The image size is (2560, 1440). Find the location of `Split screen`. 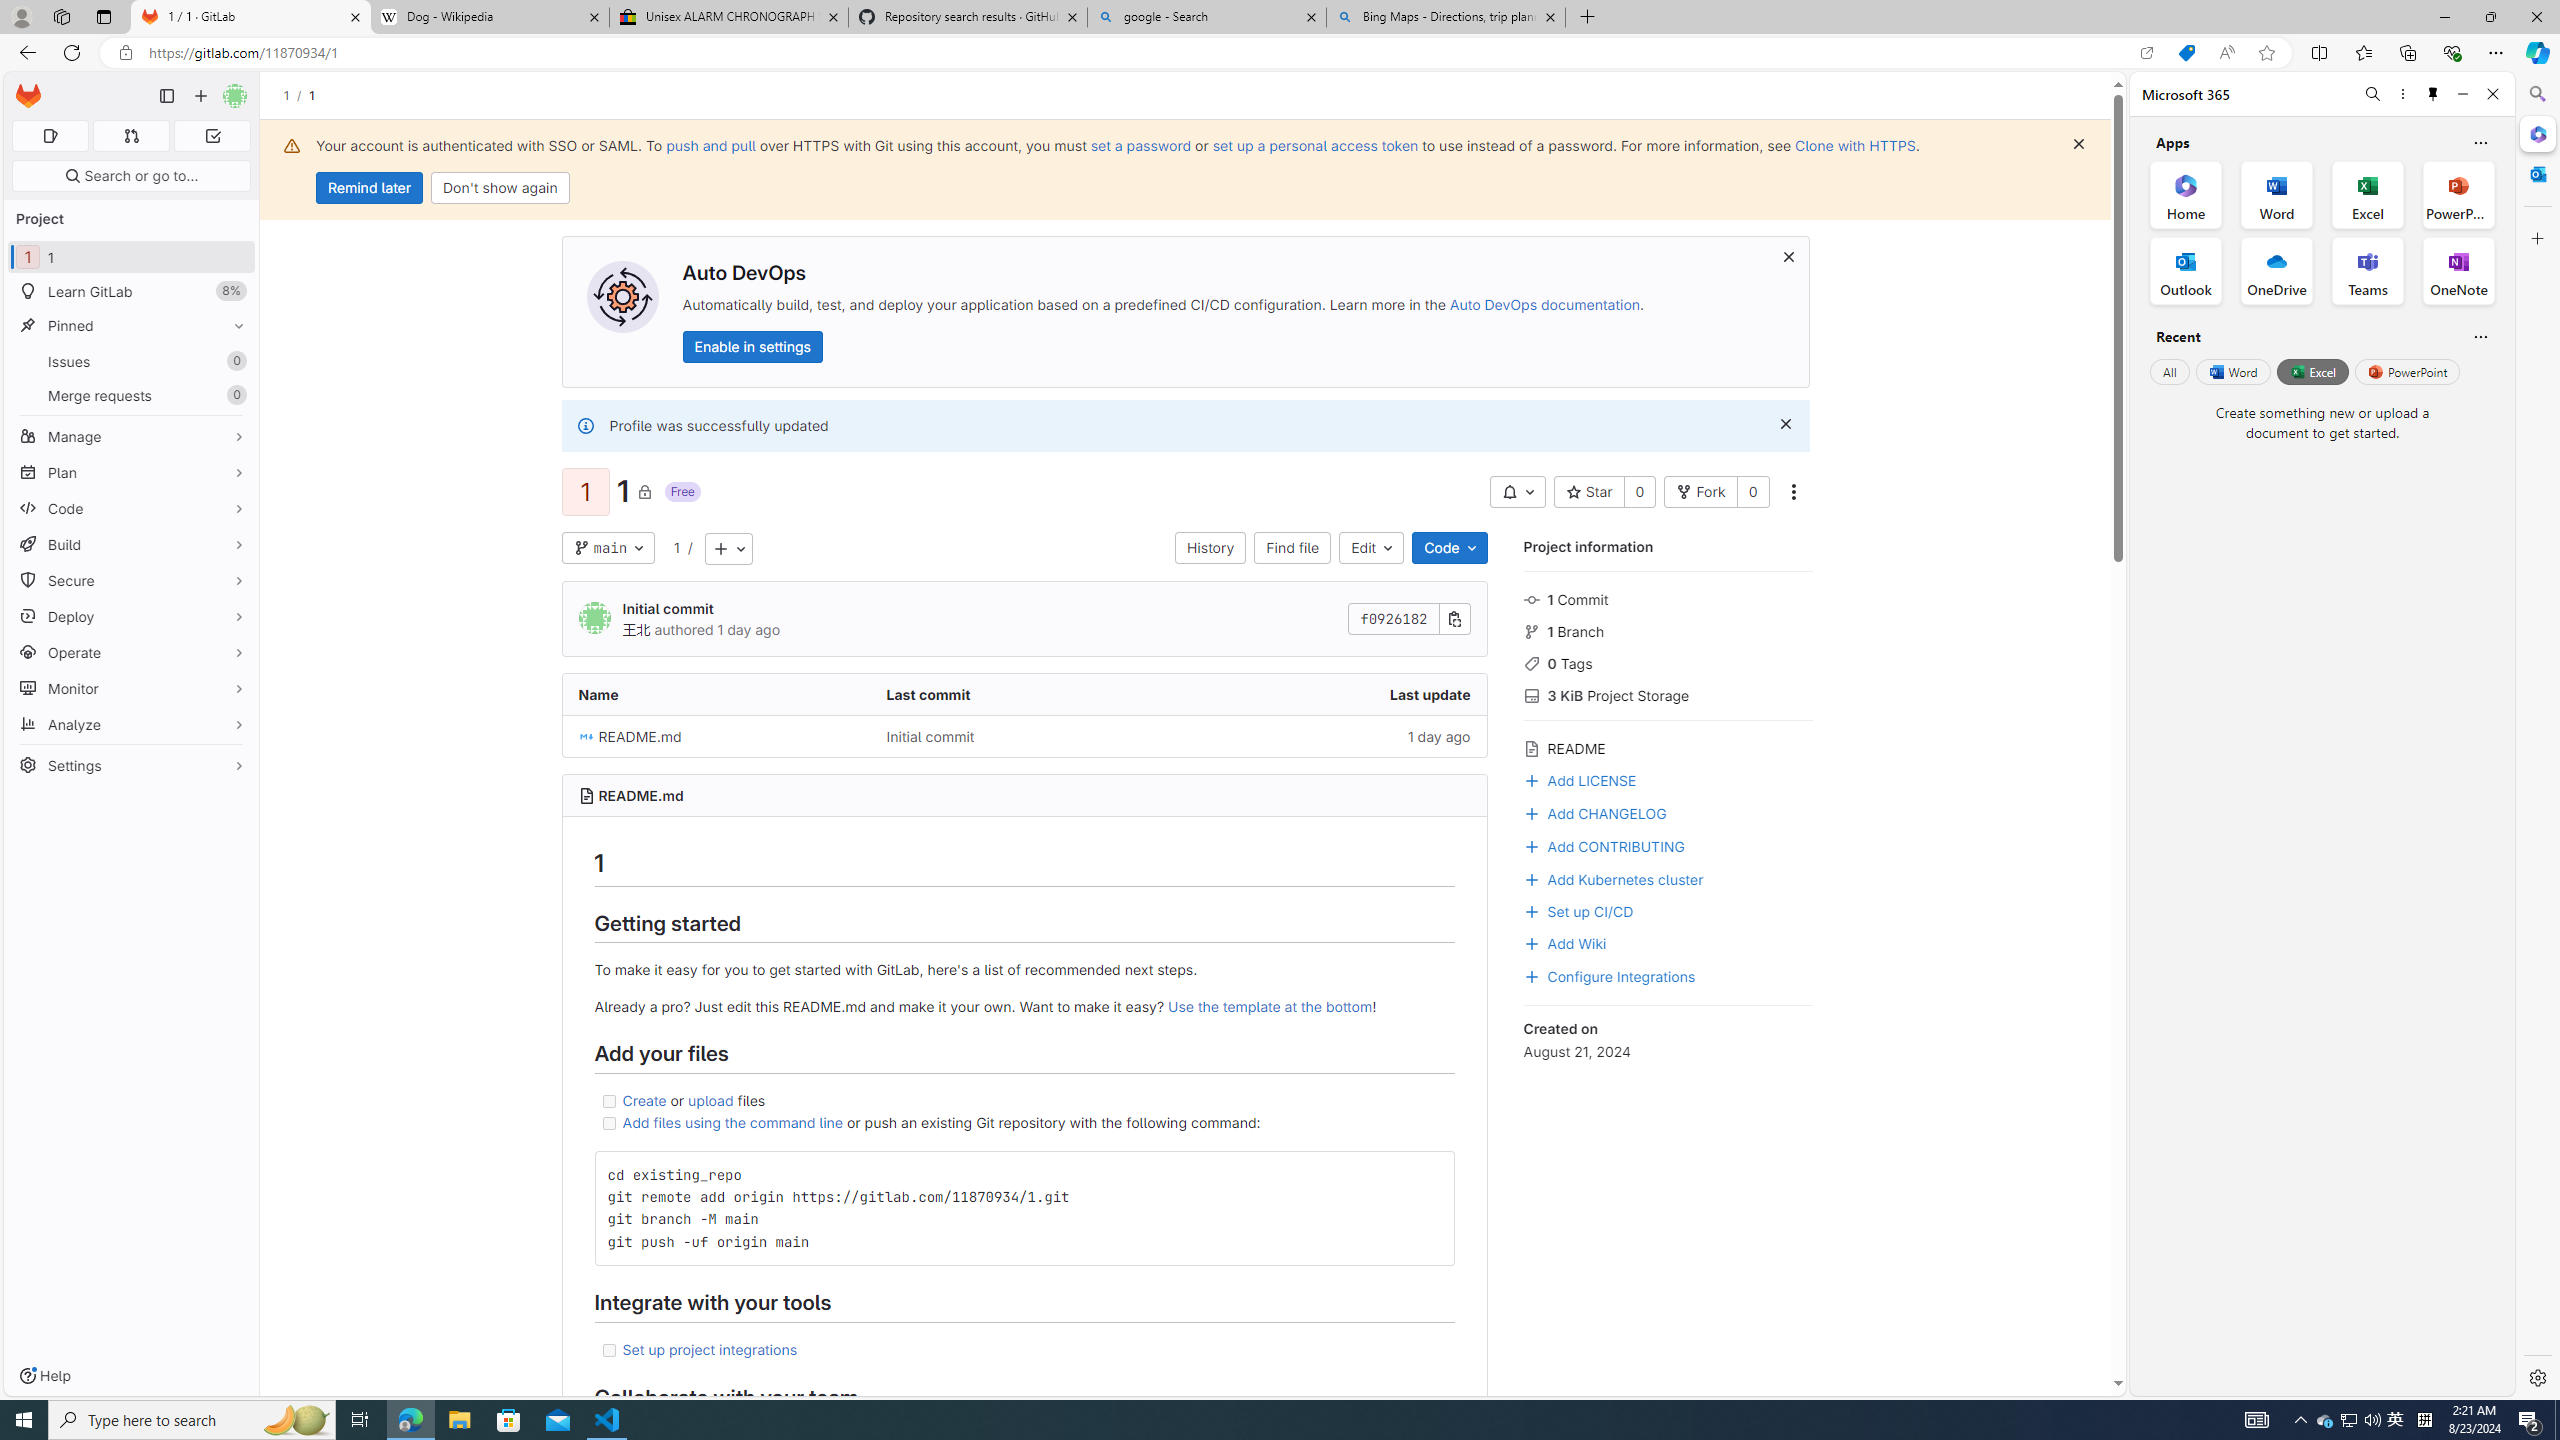

Split screen is located at coordinates (2318, 52).